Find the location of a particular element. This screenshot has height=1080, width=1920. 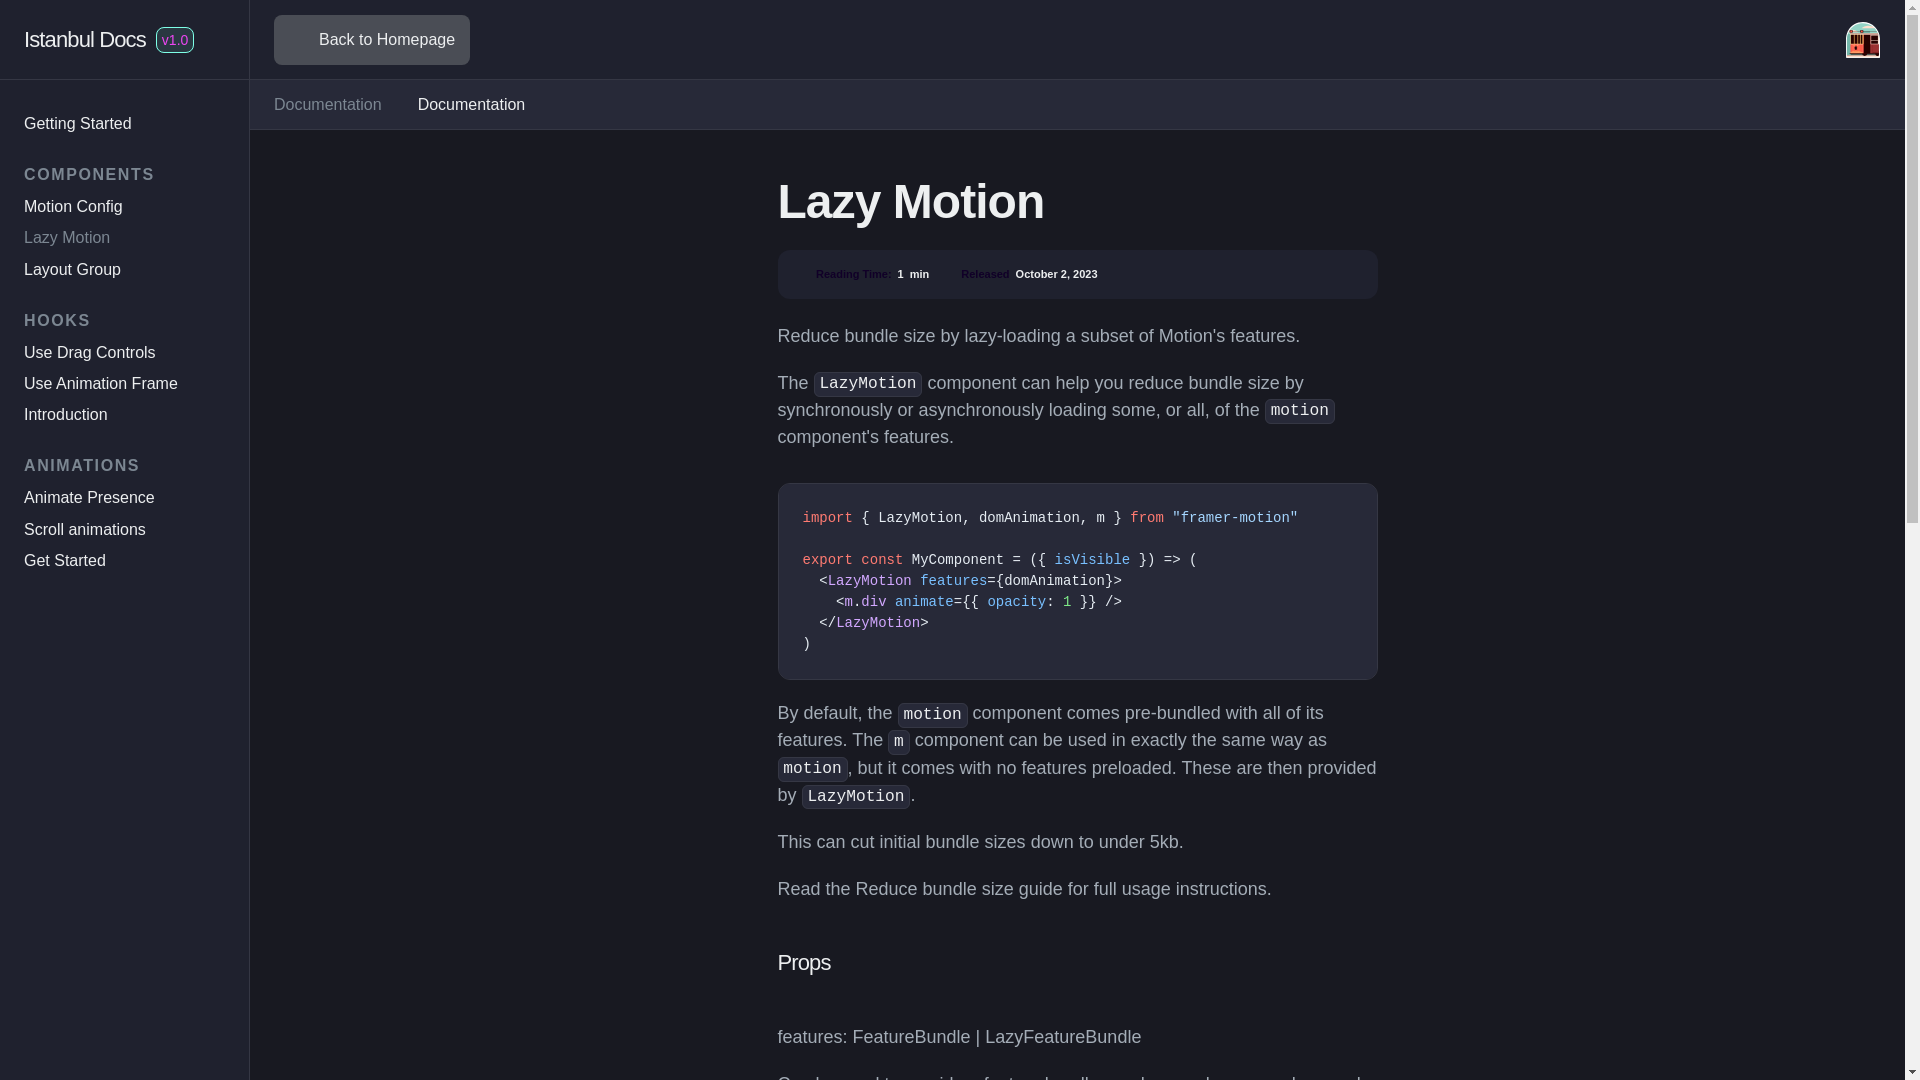

Documentation is located at coordinates (328, 104).